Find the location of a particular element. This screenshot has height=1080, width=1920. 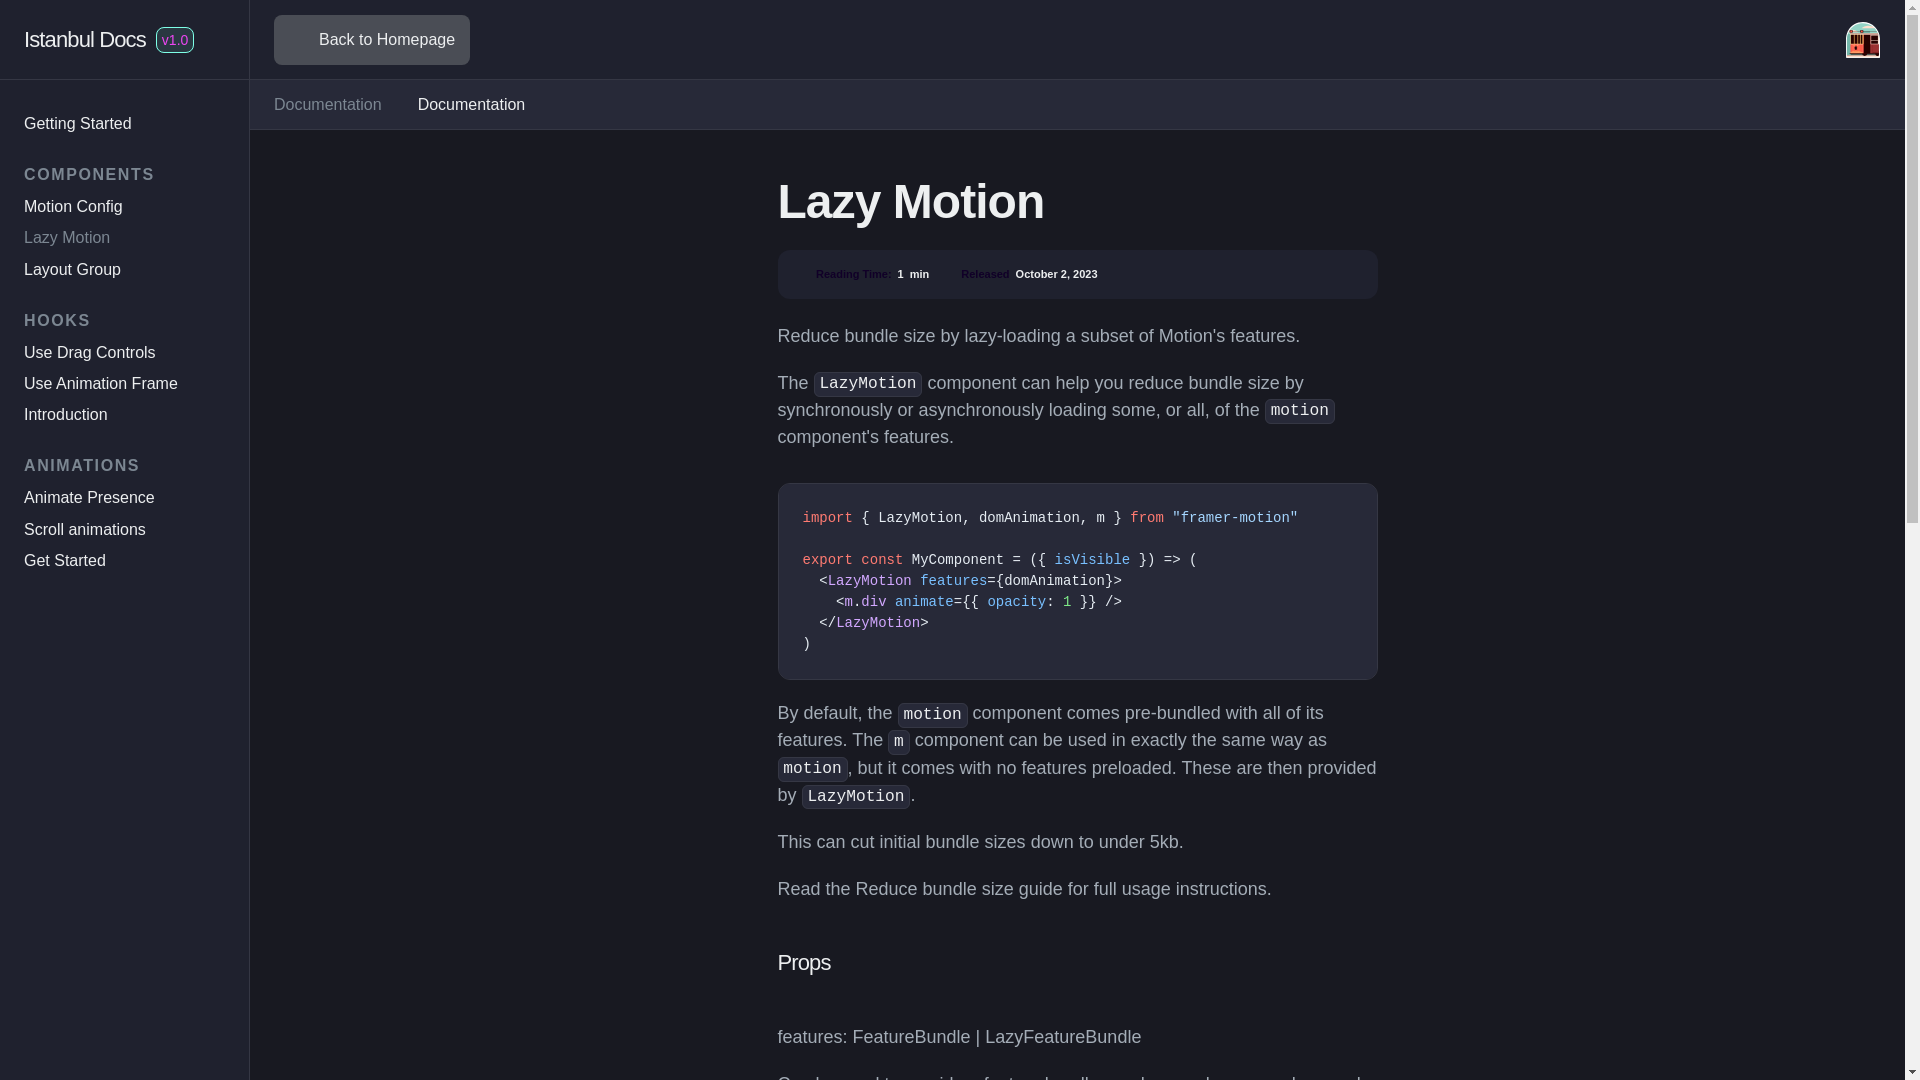

Documentation is located at coordinates (328, 104).